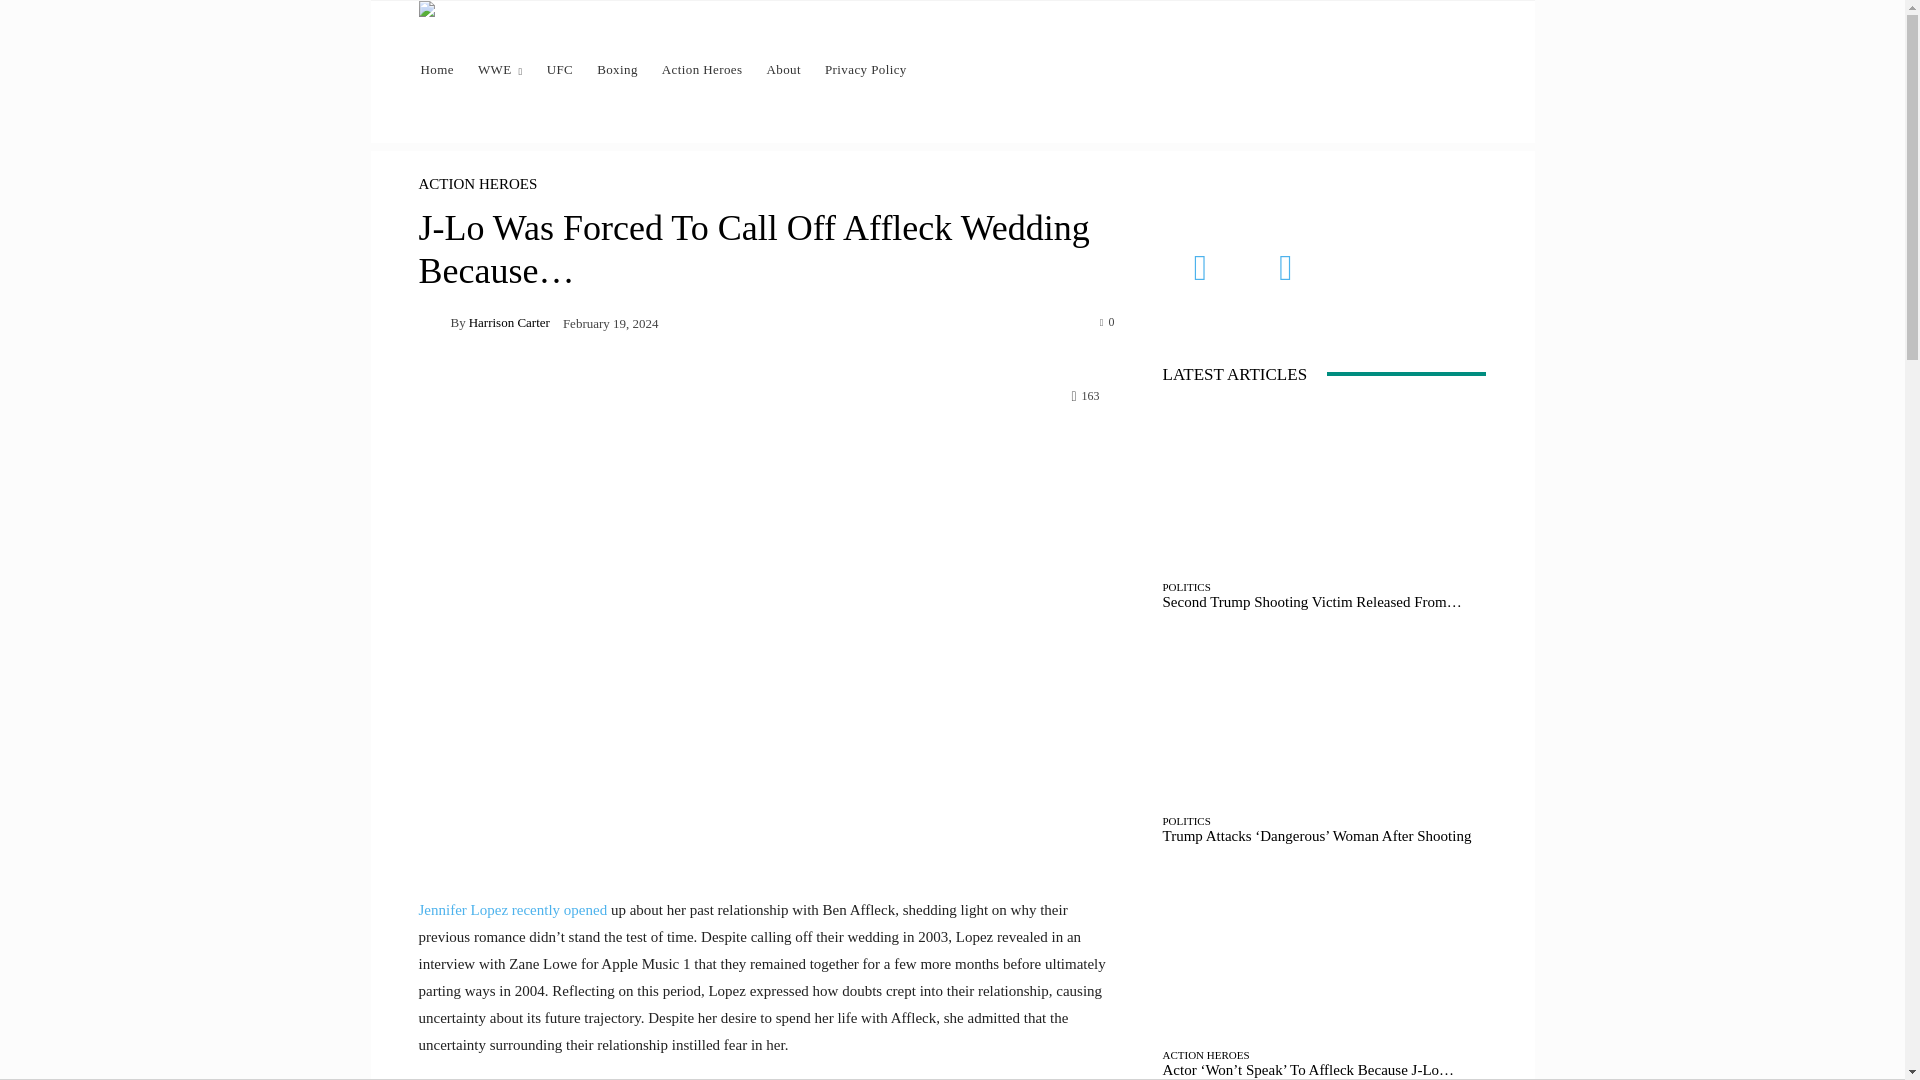 The height and width of the screenshot is (1080, 1920). What do you see at coordinates (436, 70) in the screenshot?
I see `Home` at bounding box center [436, 70].